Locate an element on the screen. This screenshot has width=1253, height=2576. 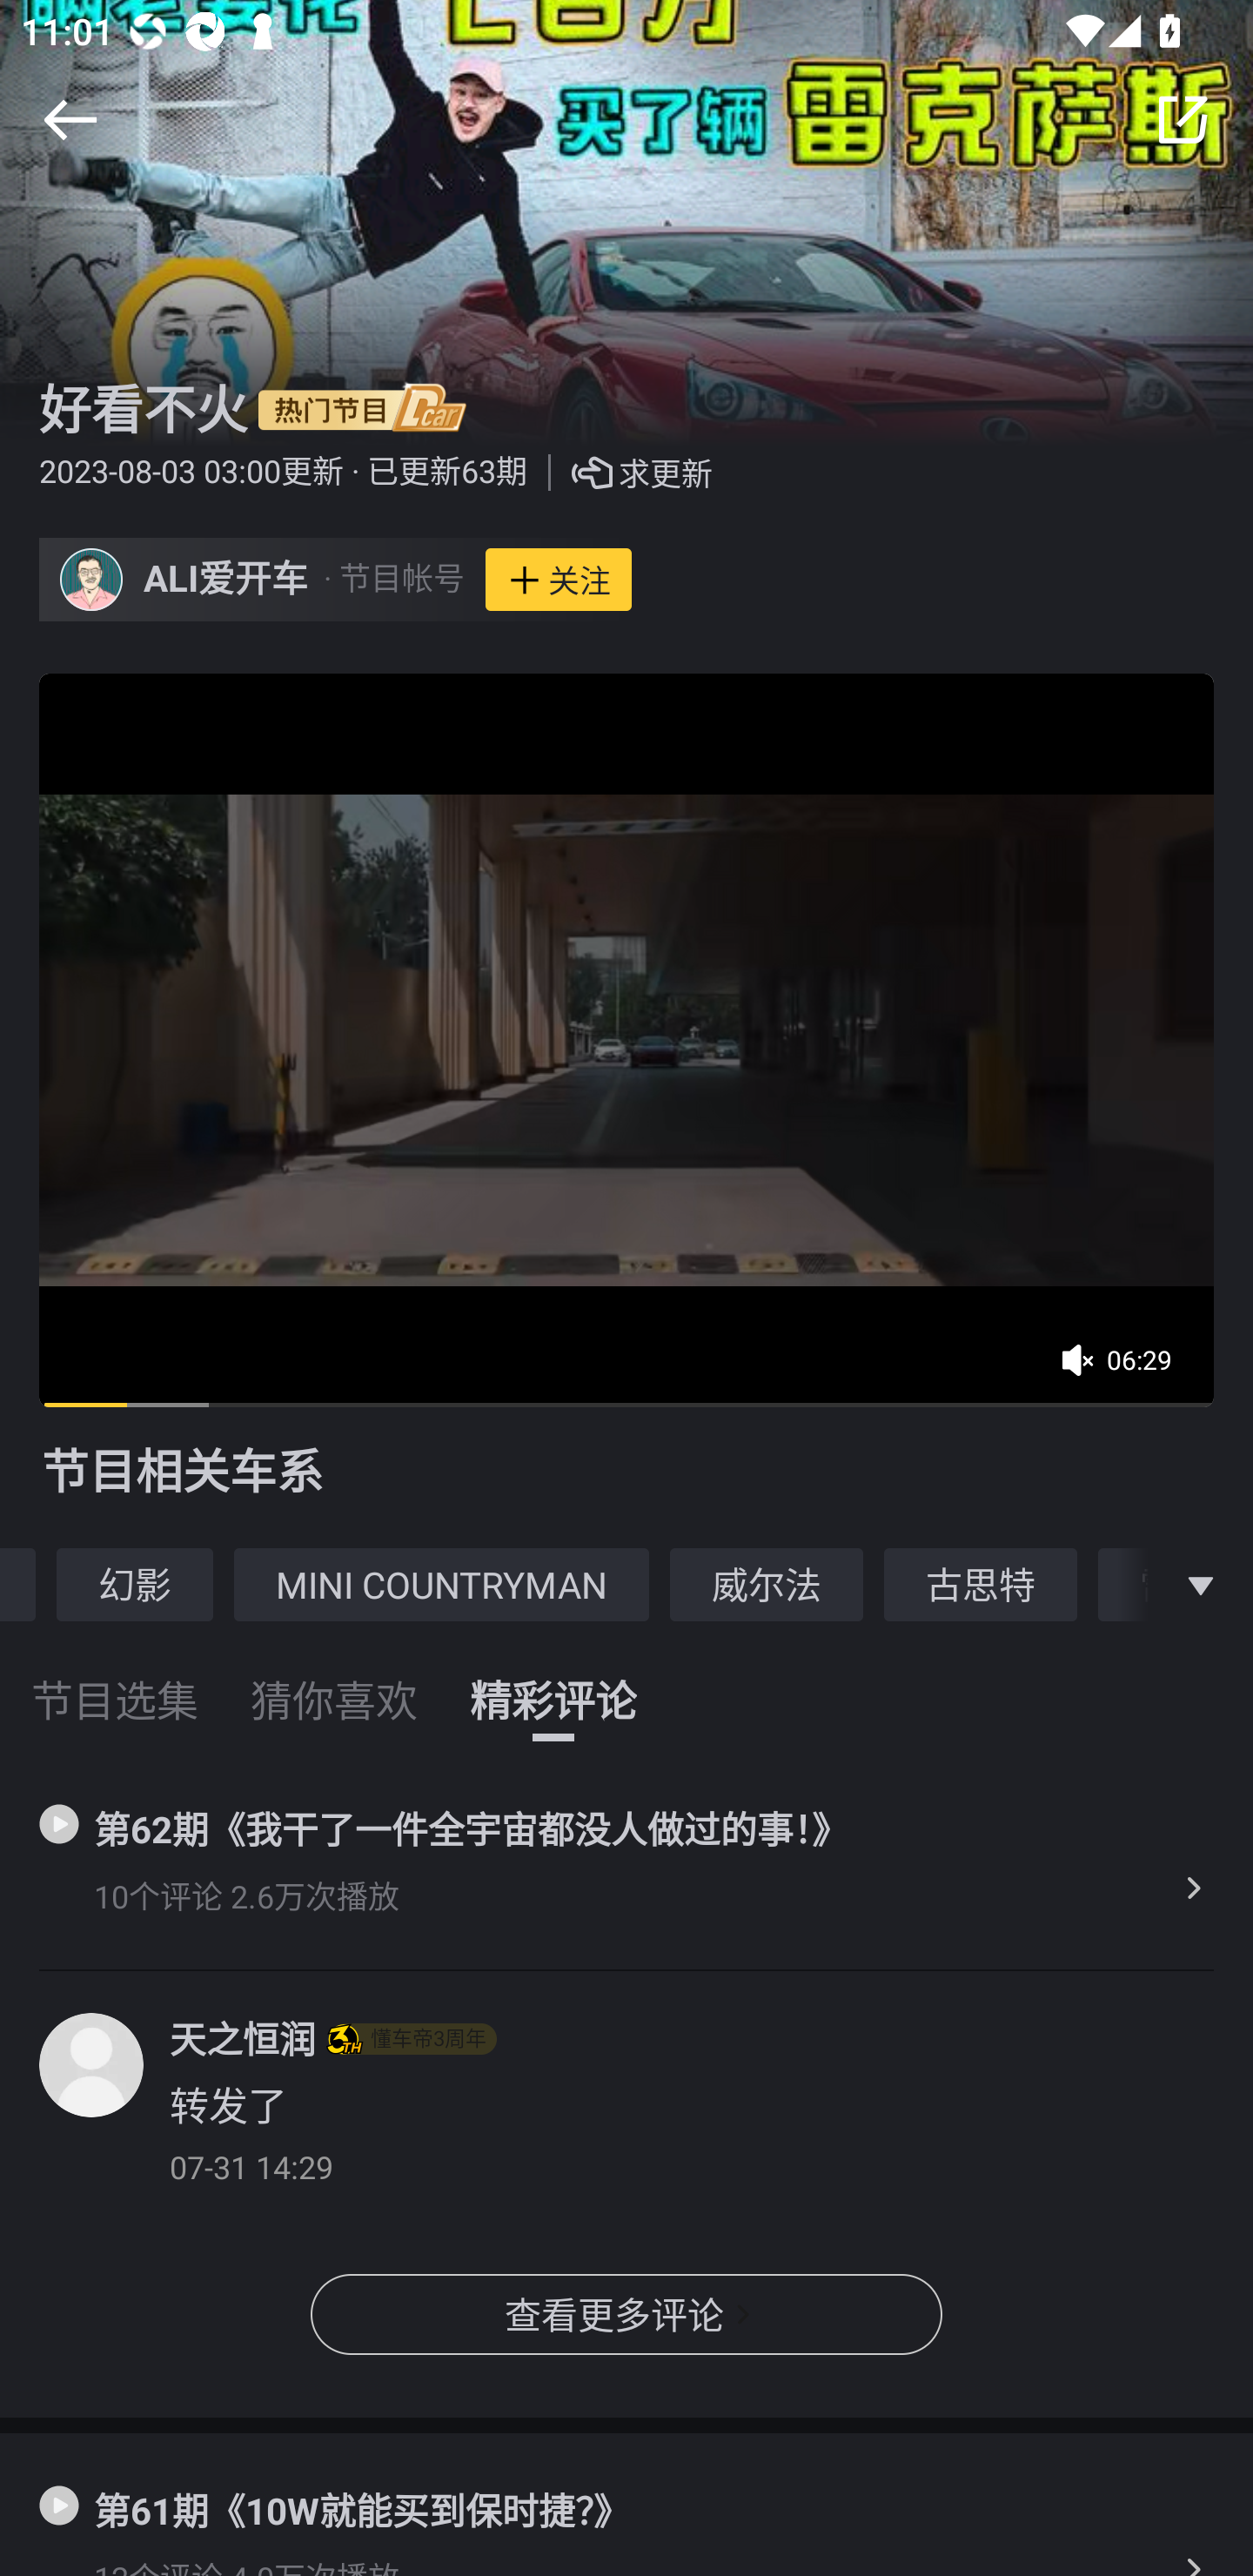
第61期《10W就能买到保时捷？》 12个评论 4.0万次播放 is located at coordinates (626, 2505).